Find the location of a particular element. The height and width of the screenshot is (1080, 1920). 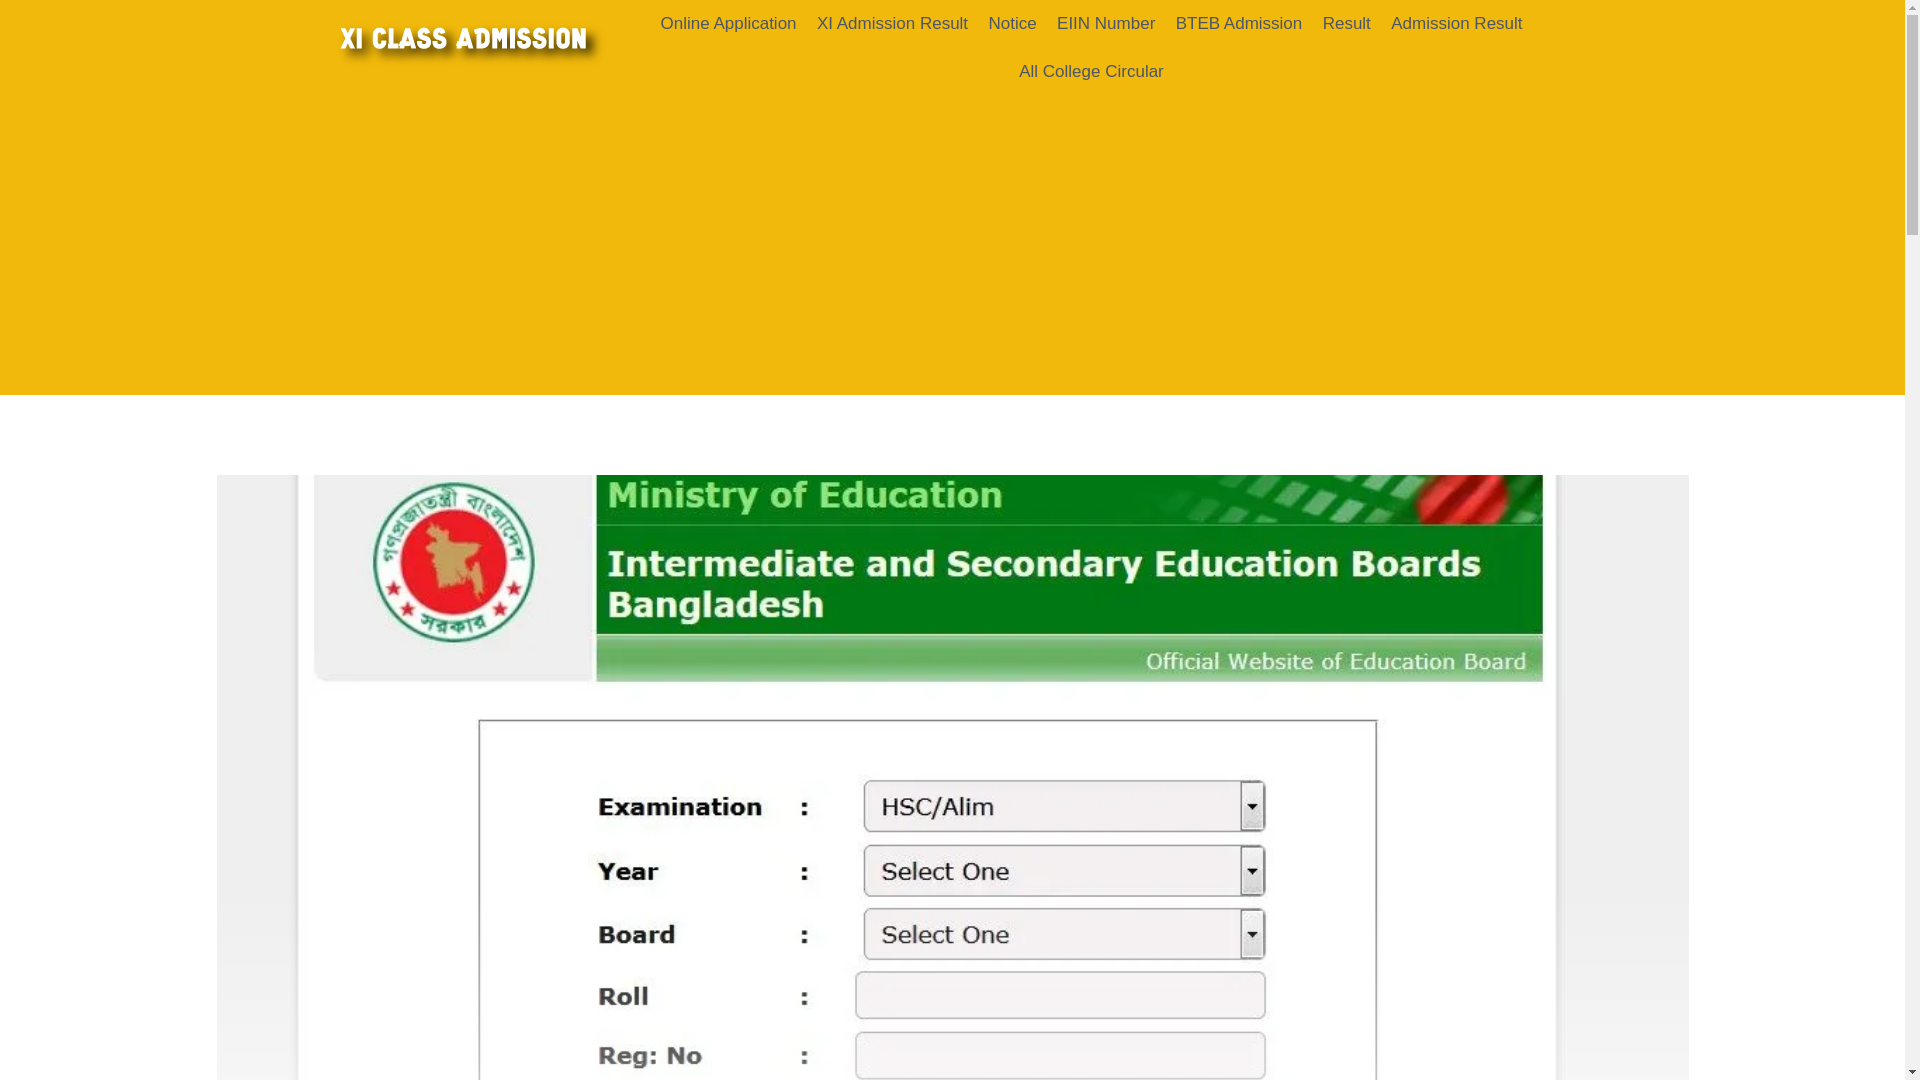

Online Application is located at coordinates (728, 24).